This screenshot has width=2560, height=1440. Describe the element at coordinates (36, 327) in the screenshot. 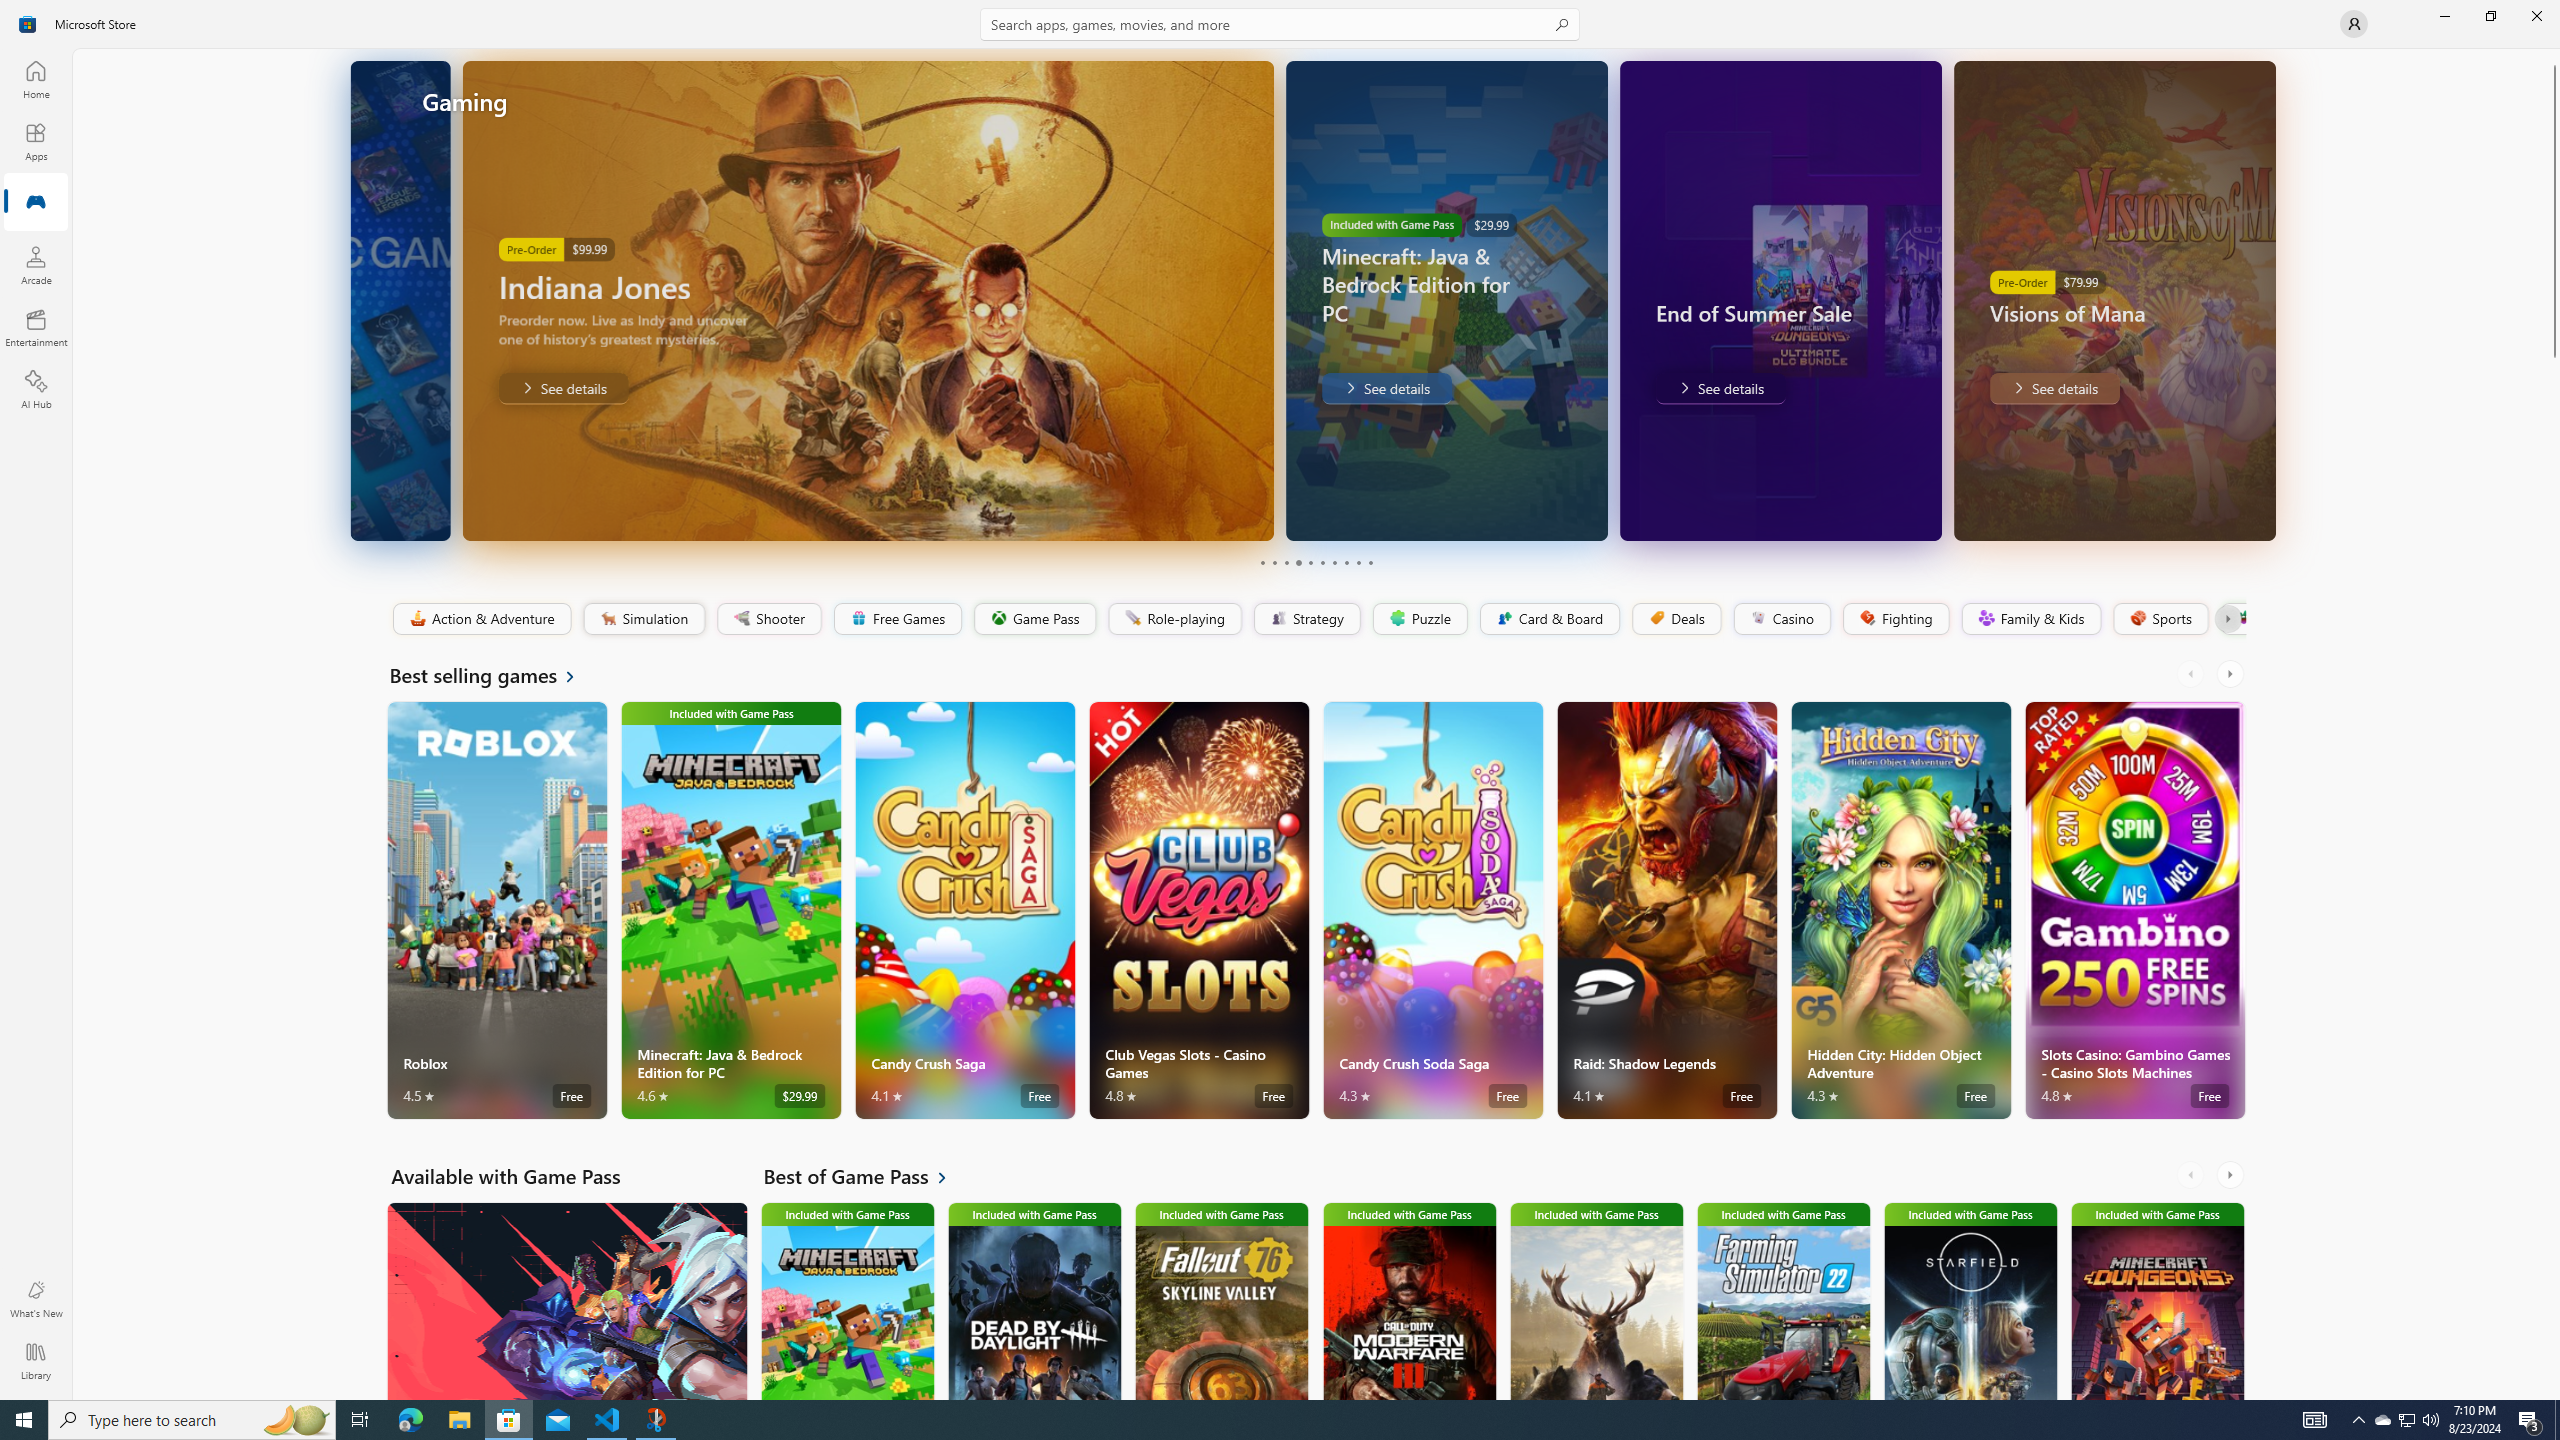

I see `Entertainment` at that location.